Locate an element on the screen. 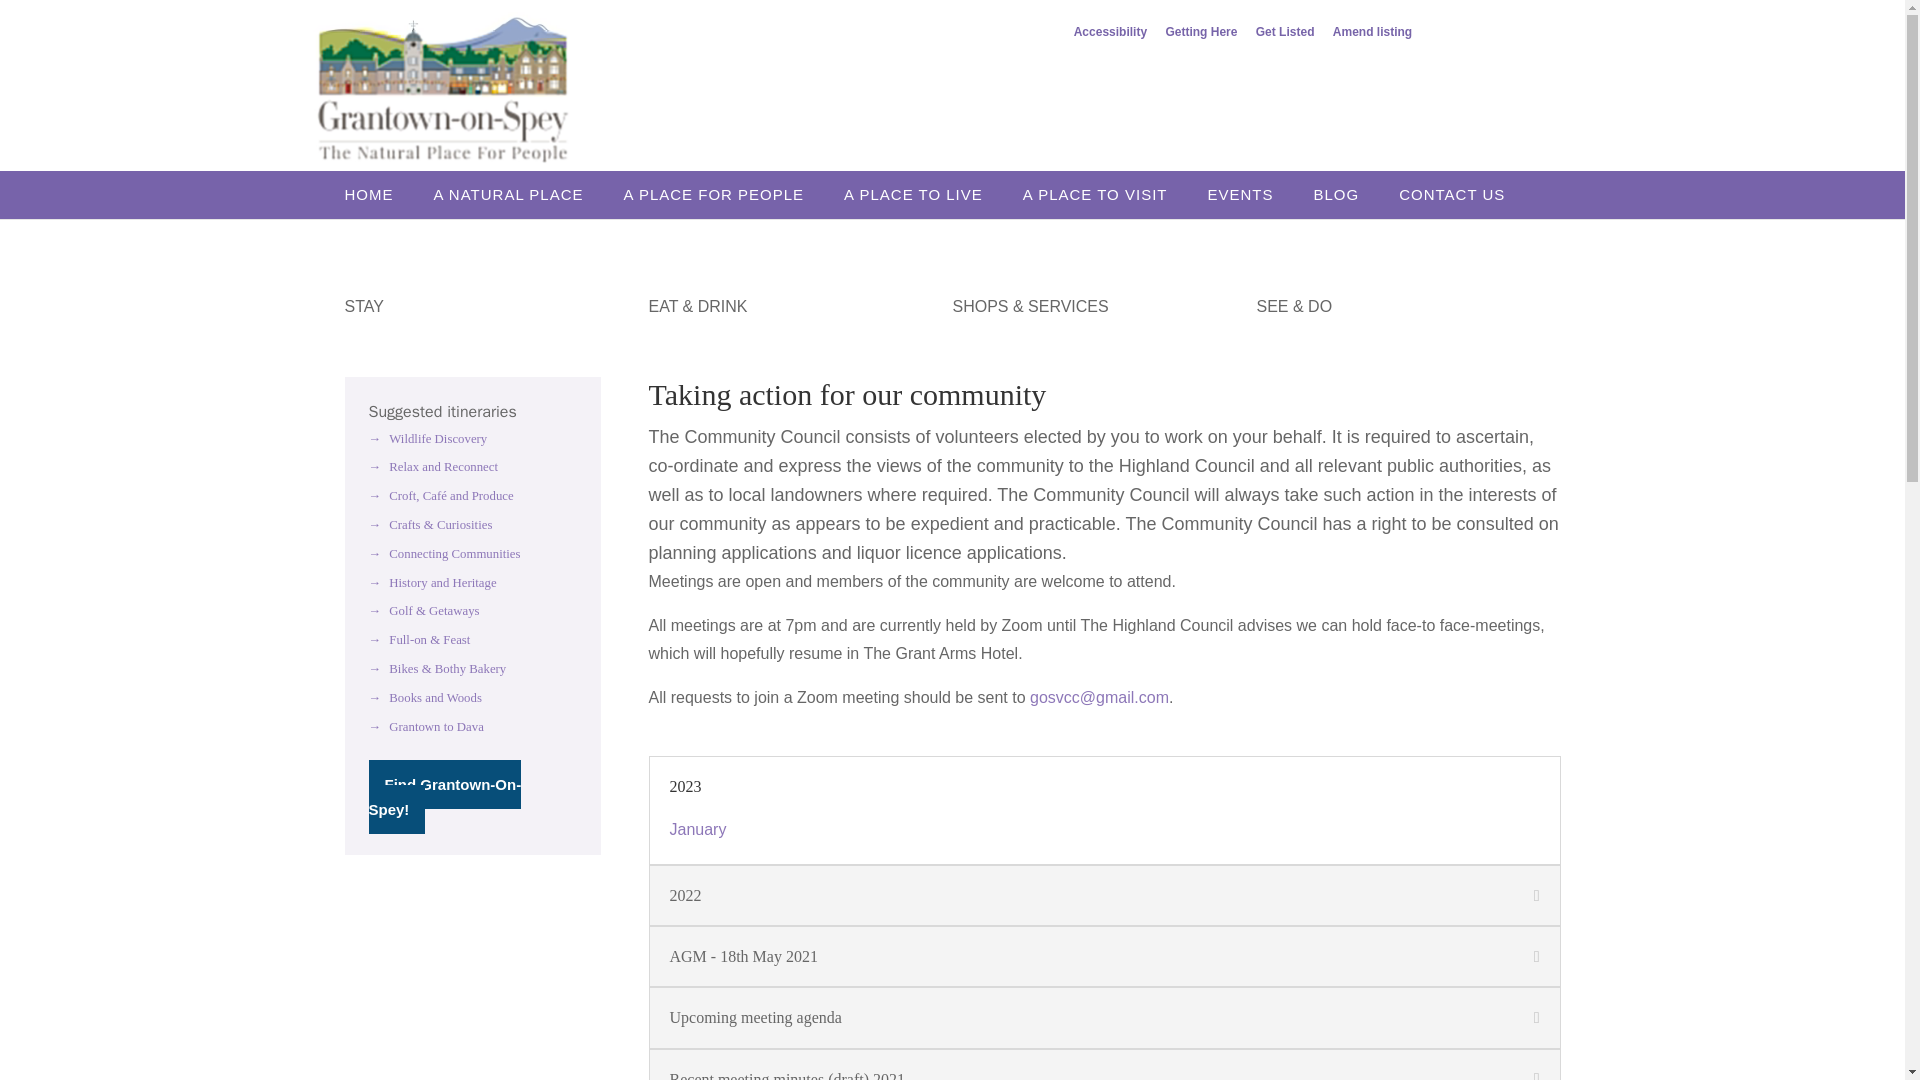  EVENTS is located at coordinates (1250, 194).